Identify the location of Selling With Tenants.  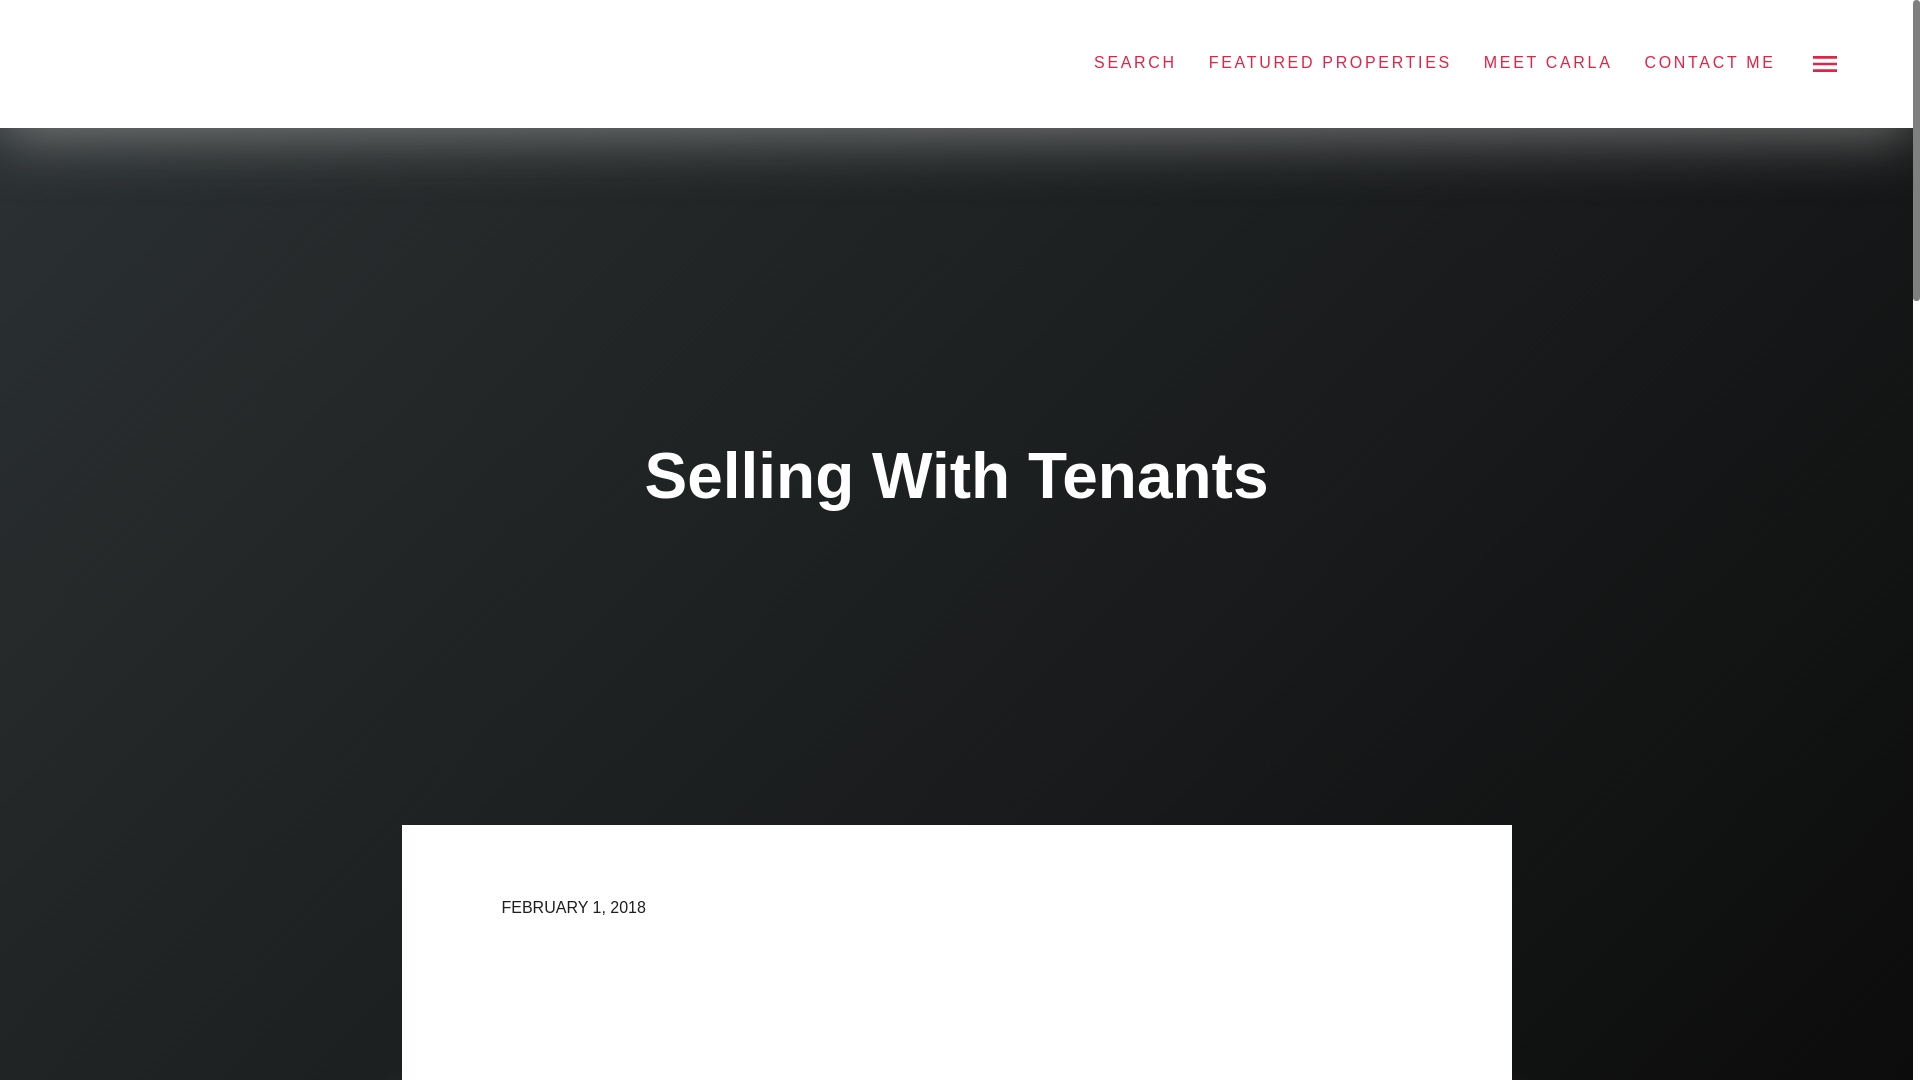
(956, 1016).